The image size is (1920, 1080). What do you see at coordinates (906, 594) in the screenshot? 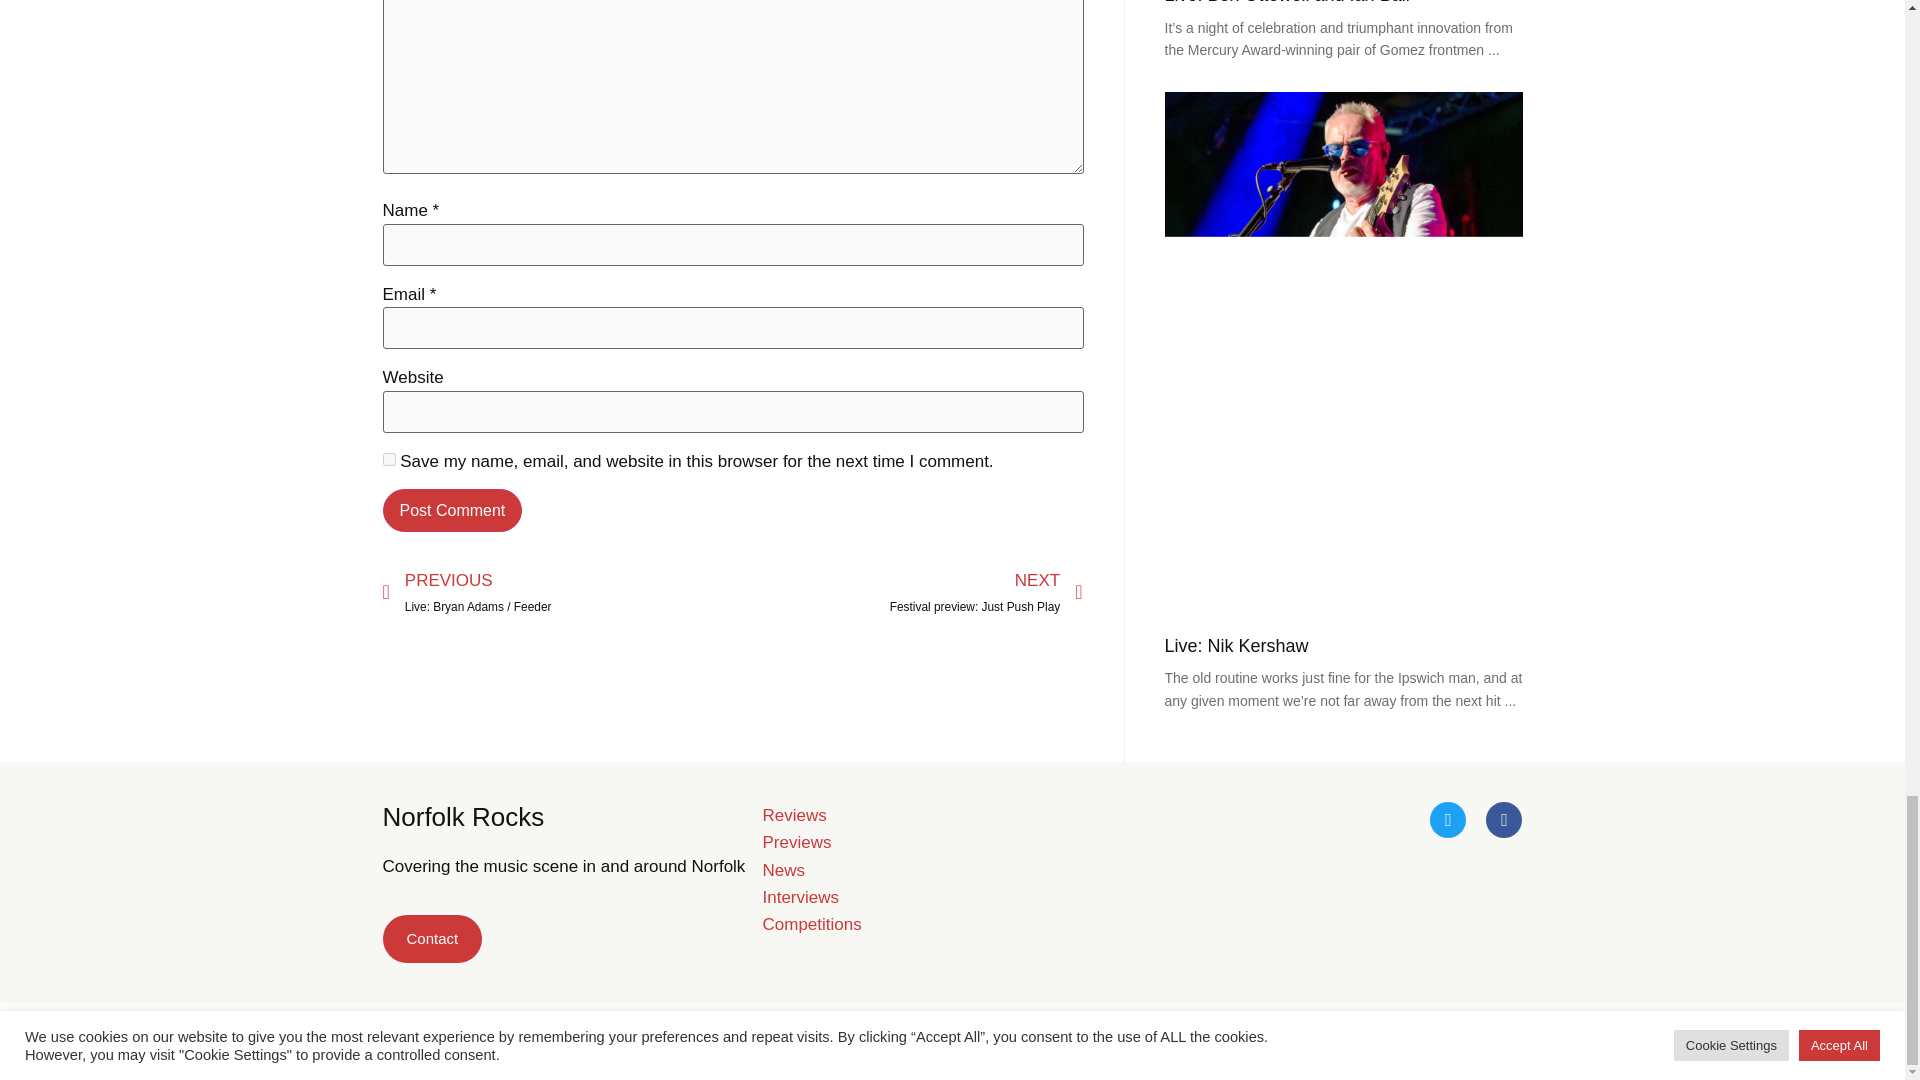
I see `Competitions` at bounding box center [906, 594].